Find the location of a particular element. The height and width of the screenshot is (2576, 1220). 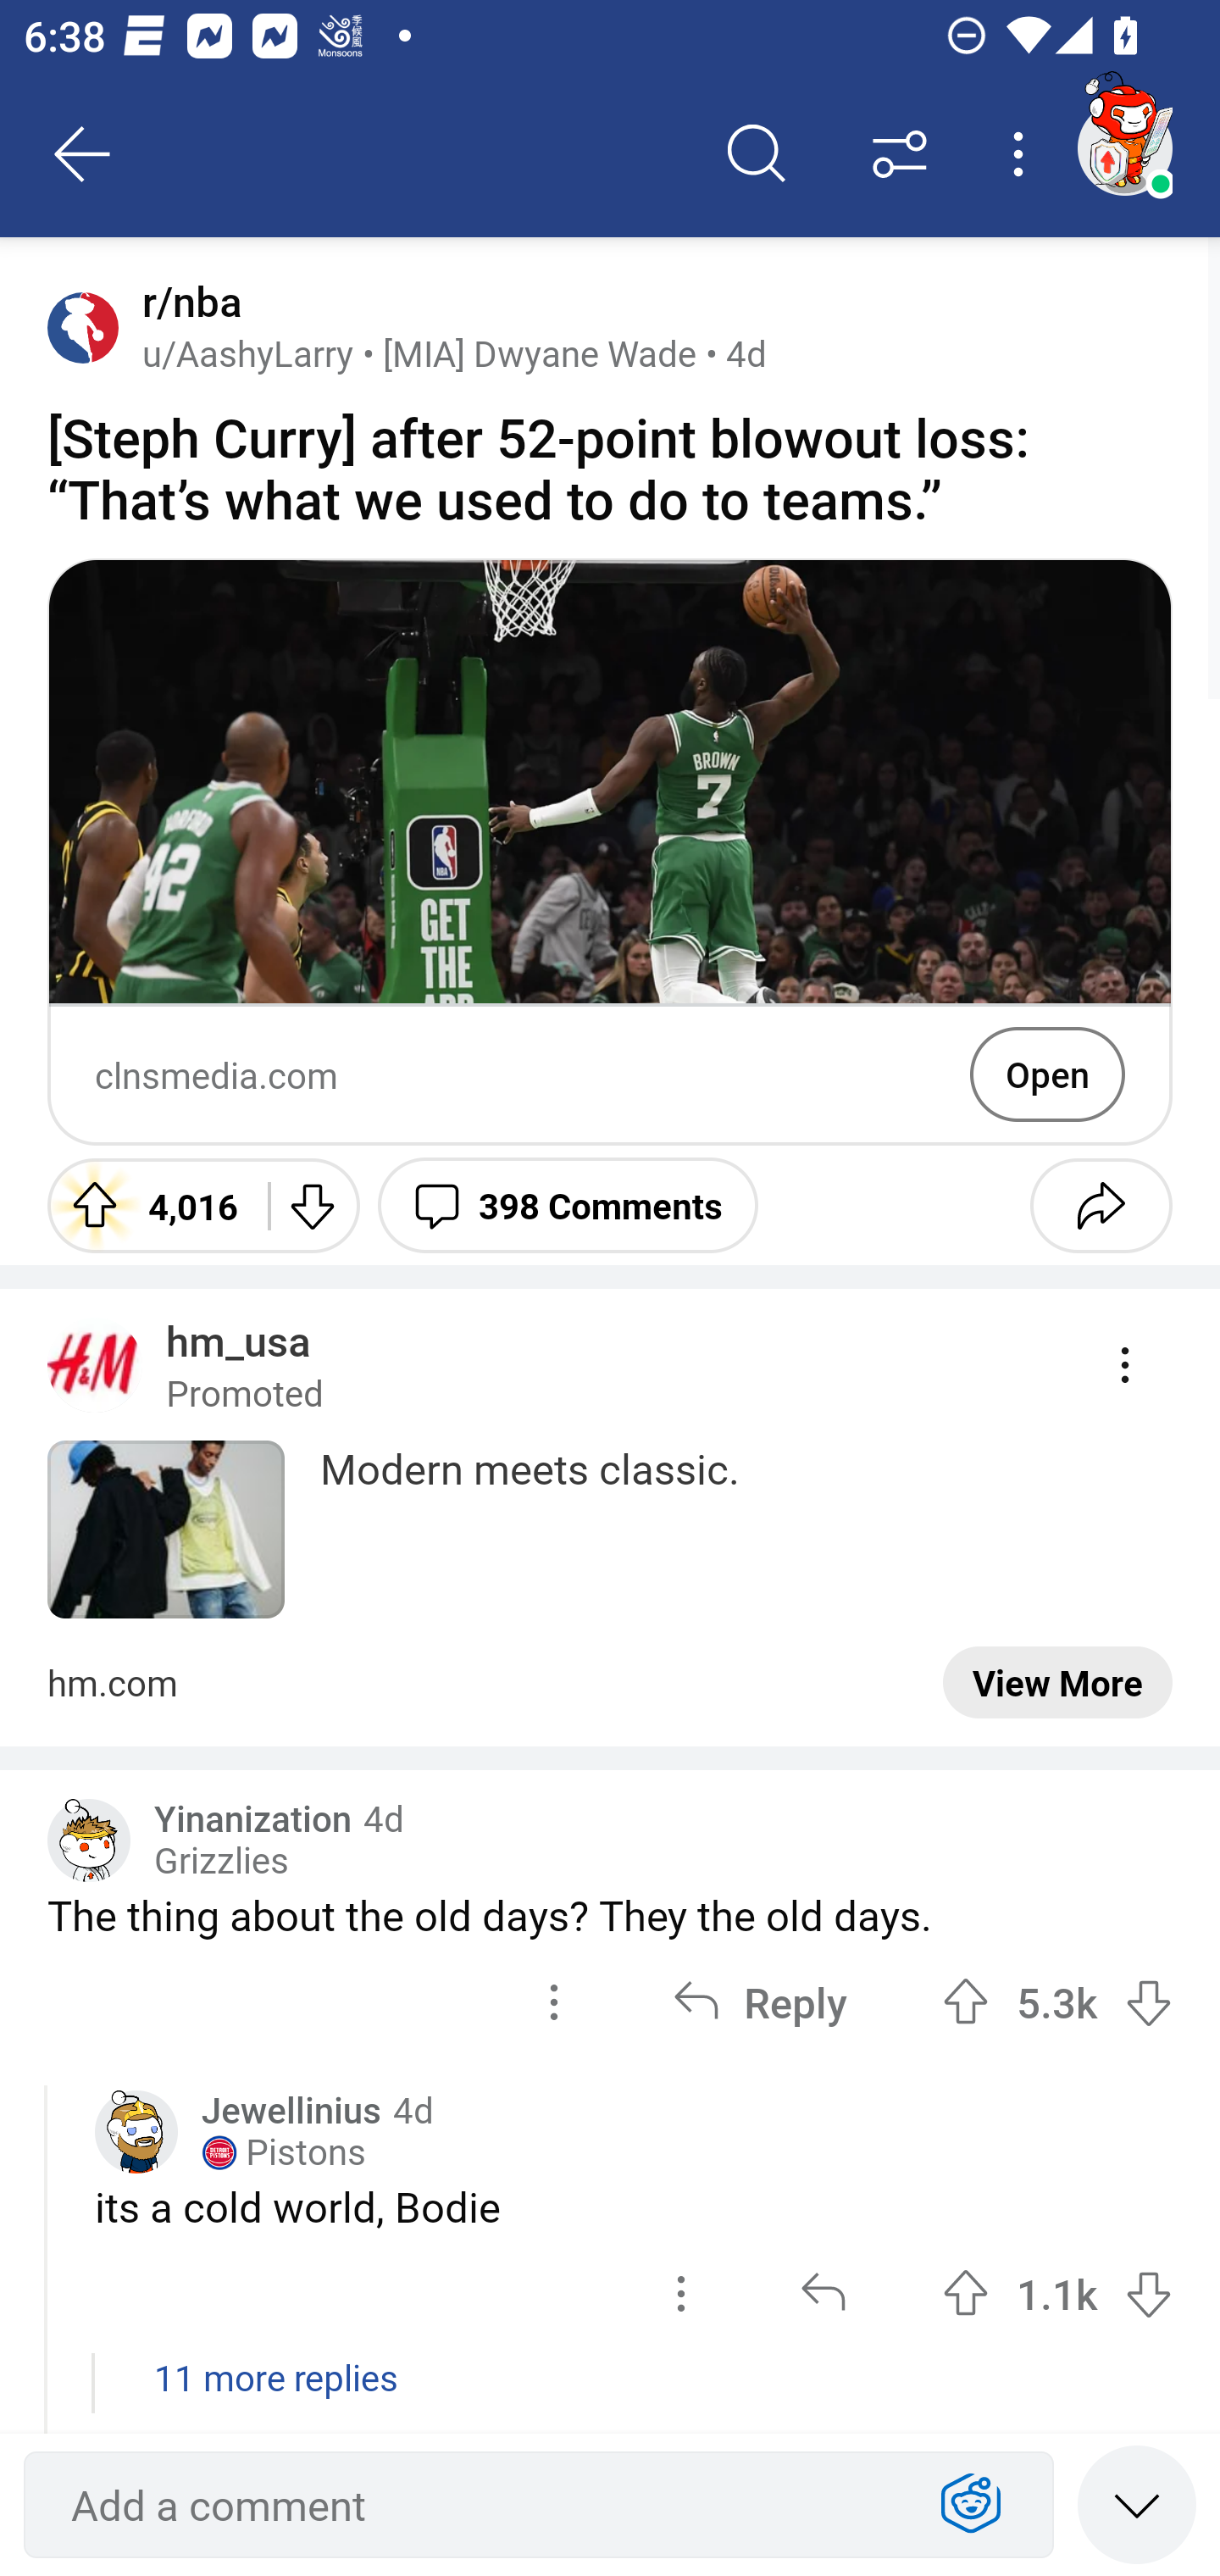

398 Comments is located at coordinates (568, 1205).